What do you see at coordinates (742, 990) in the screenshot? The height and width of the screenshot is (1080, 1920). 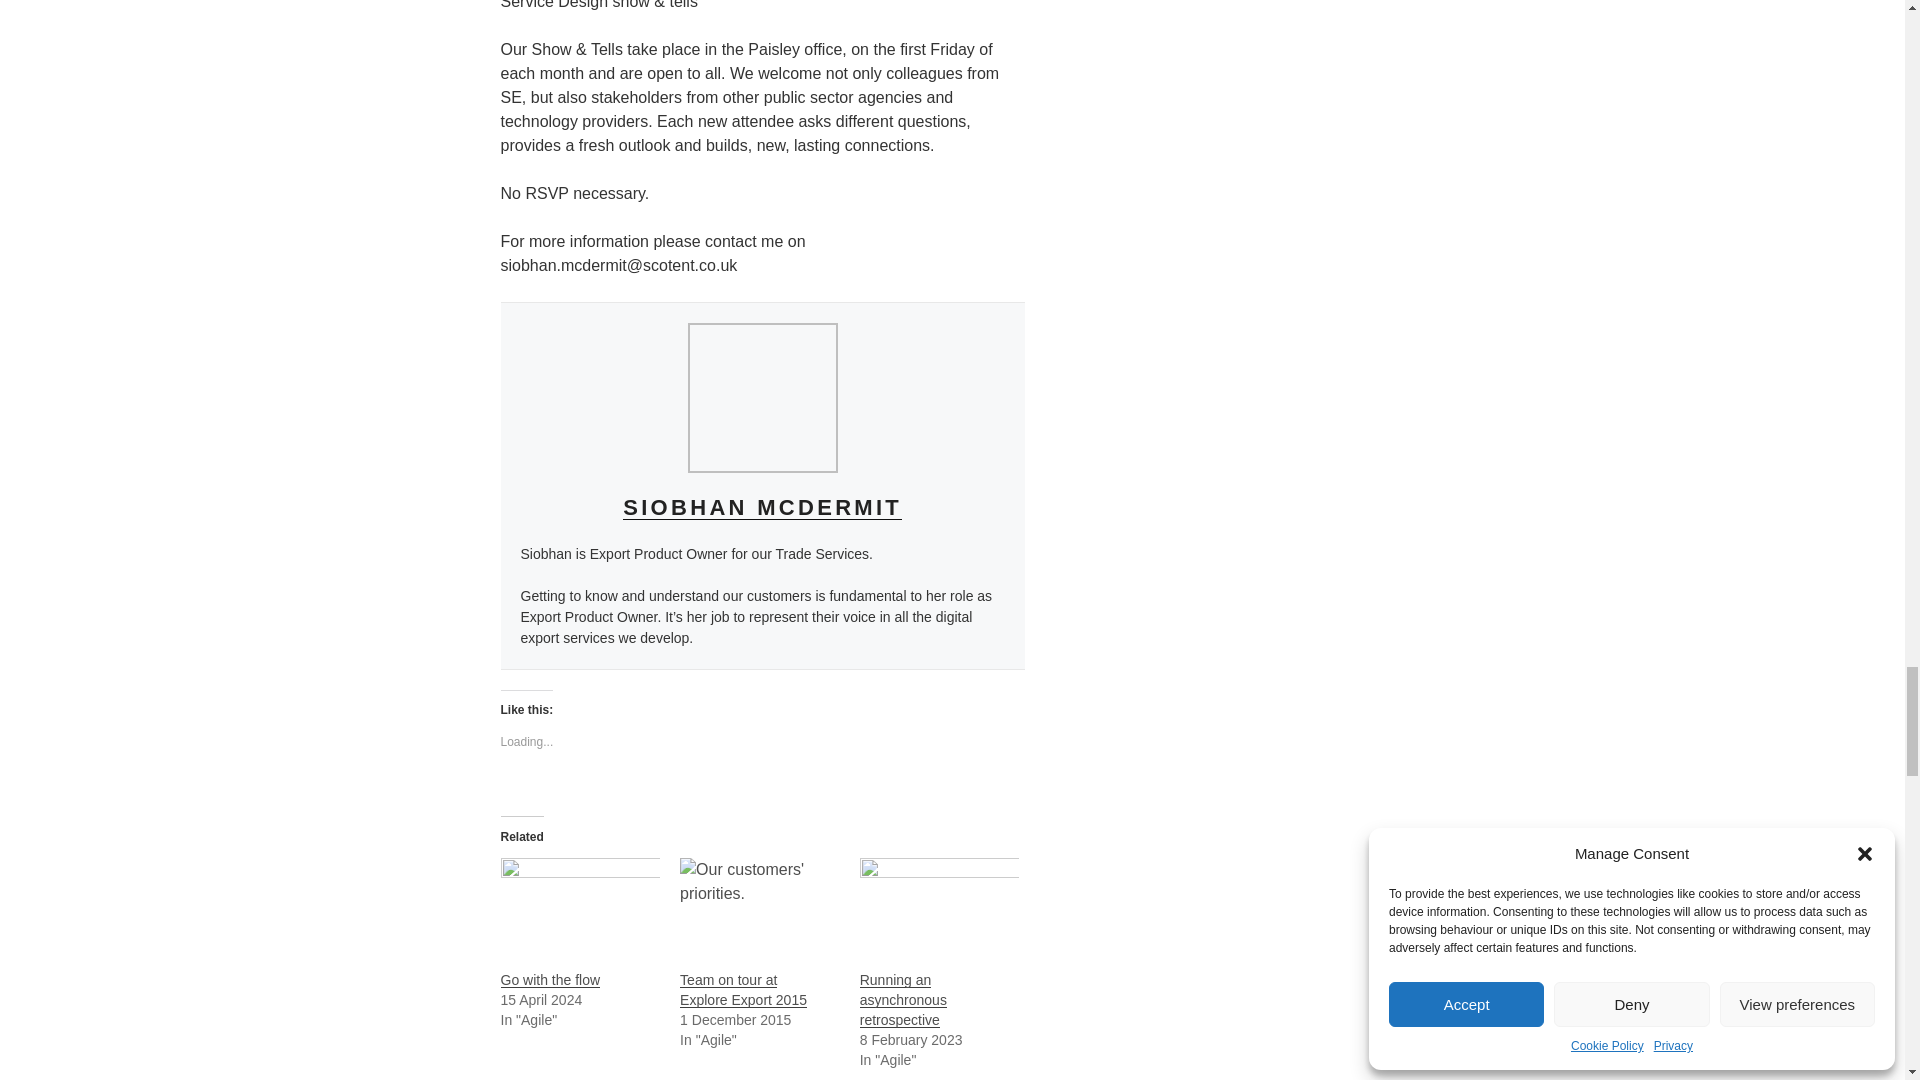 I see `Team on tour at Explore Export 2015` at bounding box center [742, 990].